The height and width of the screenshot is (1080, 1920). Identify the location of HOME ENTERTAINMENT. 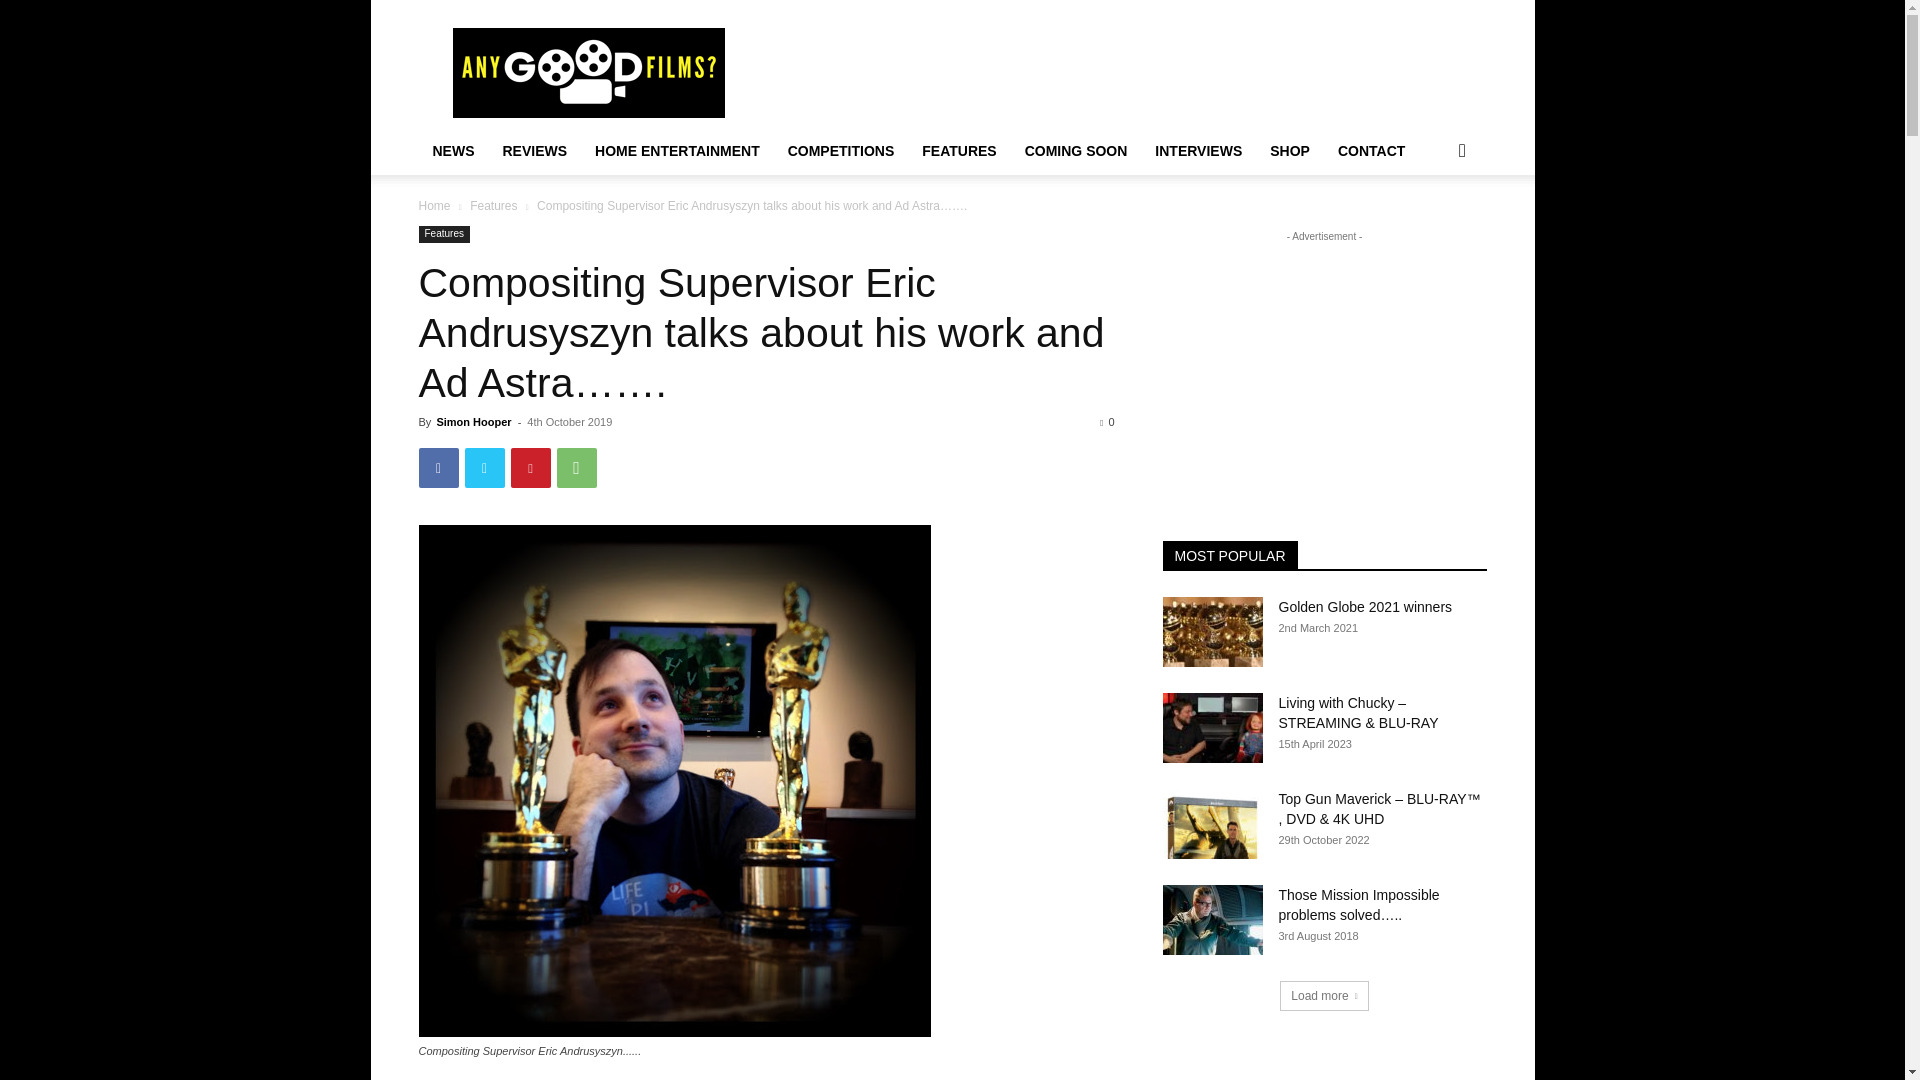
(677, 150).